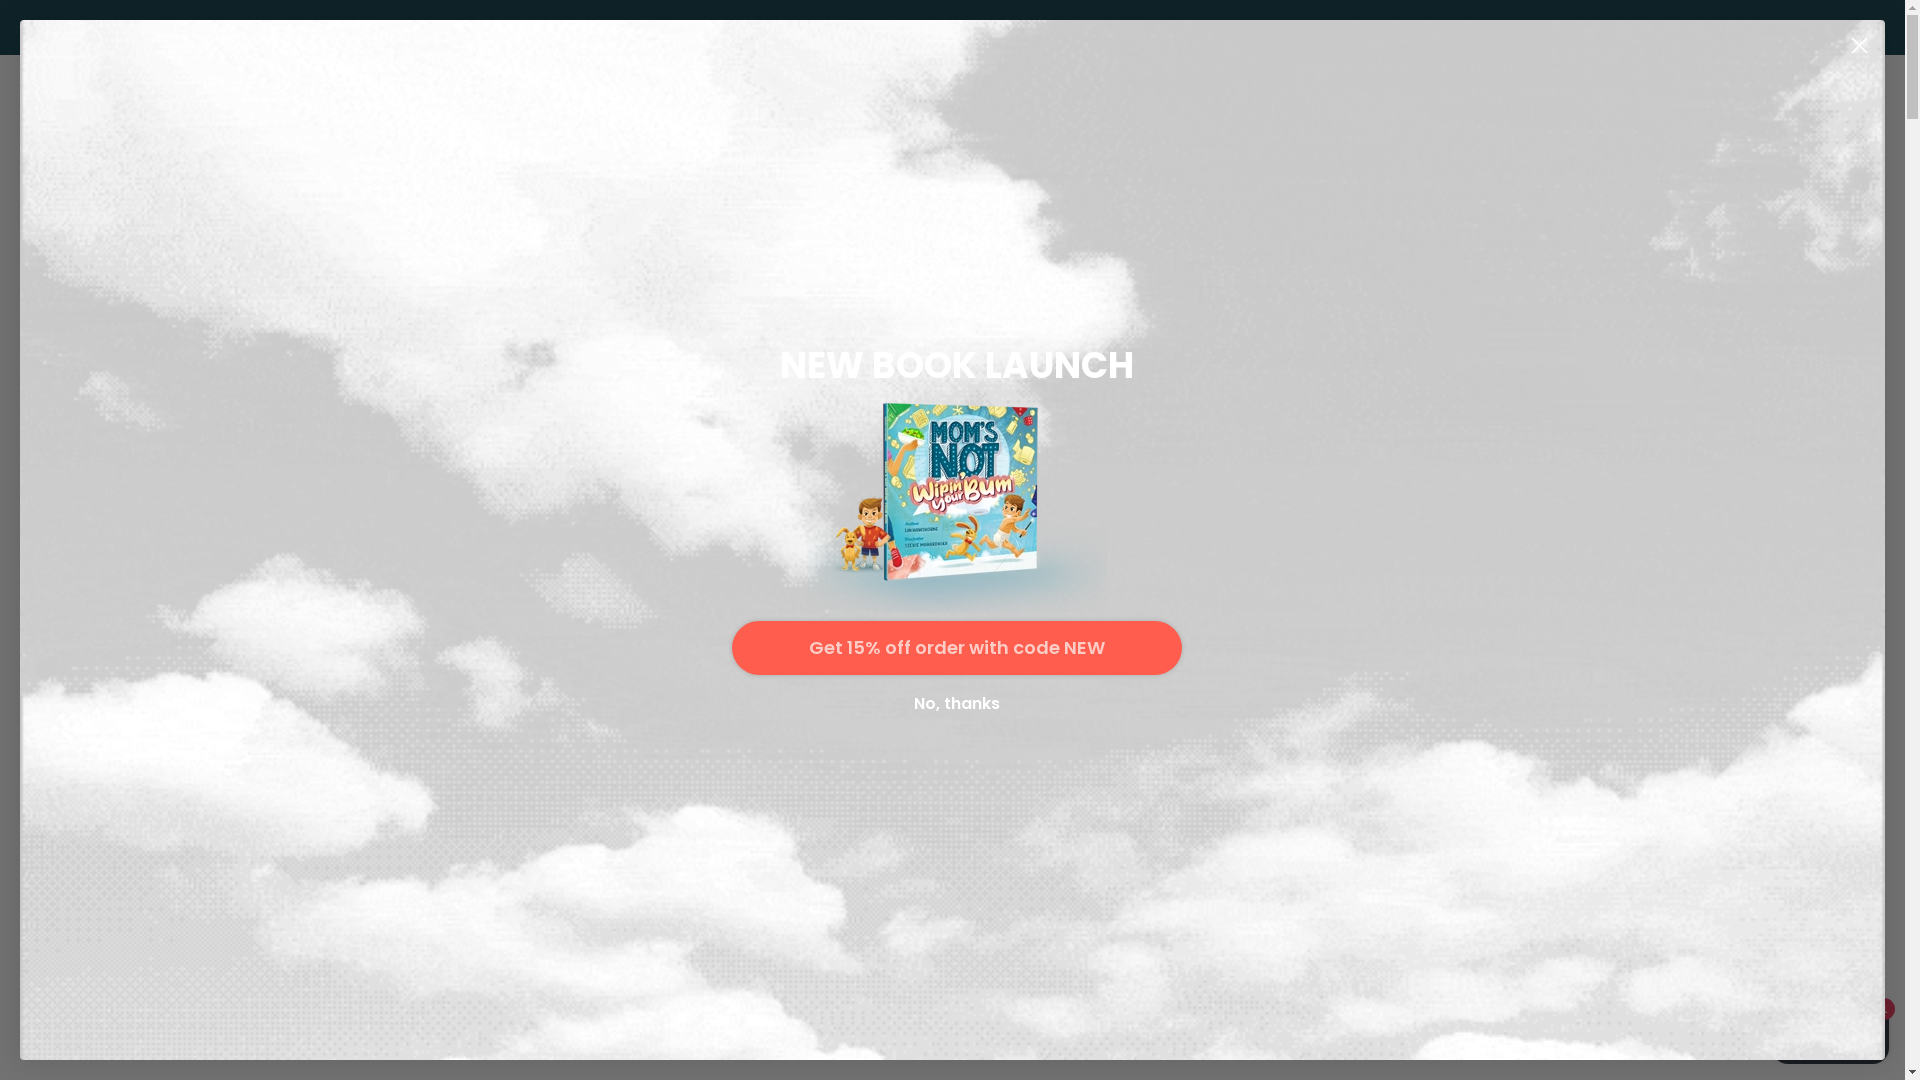  What do you see at coordinates (1100, 767) in the screenshot?
I see `ADD TO CART` at bounding box center [1100, 767].